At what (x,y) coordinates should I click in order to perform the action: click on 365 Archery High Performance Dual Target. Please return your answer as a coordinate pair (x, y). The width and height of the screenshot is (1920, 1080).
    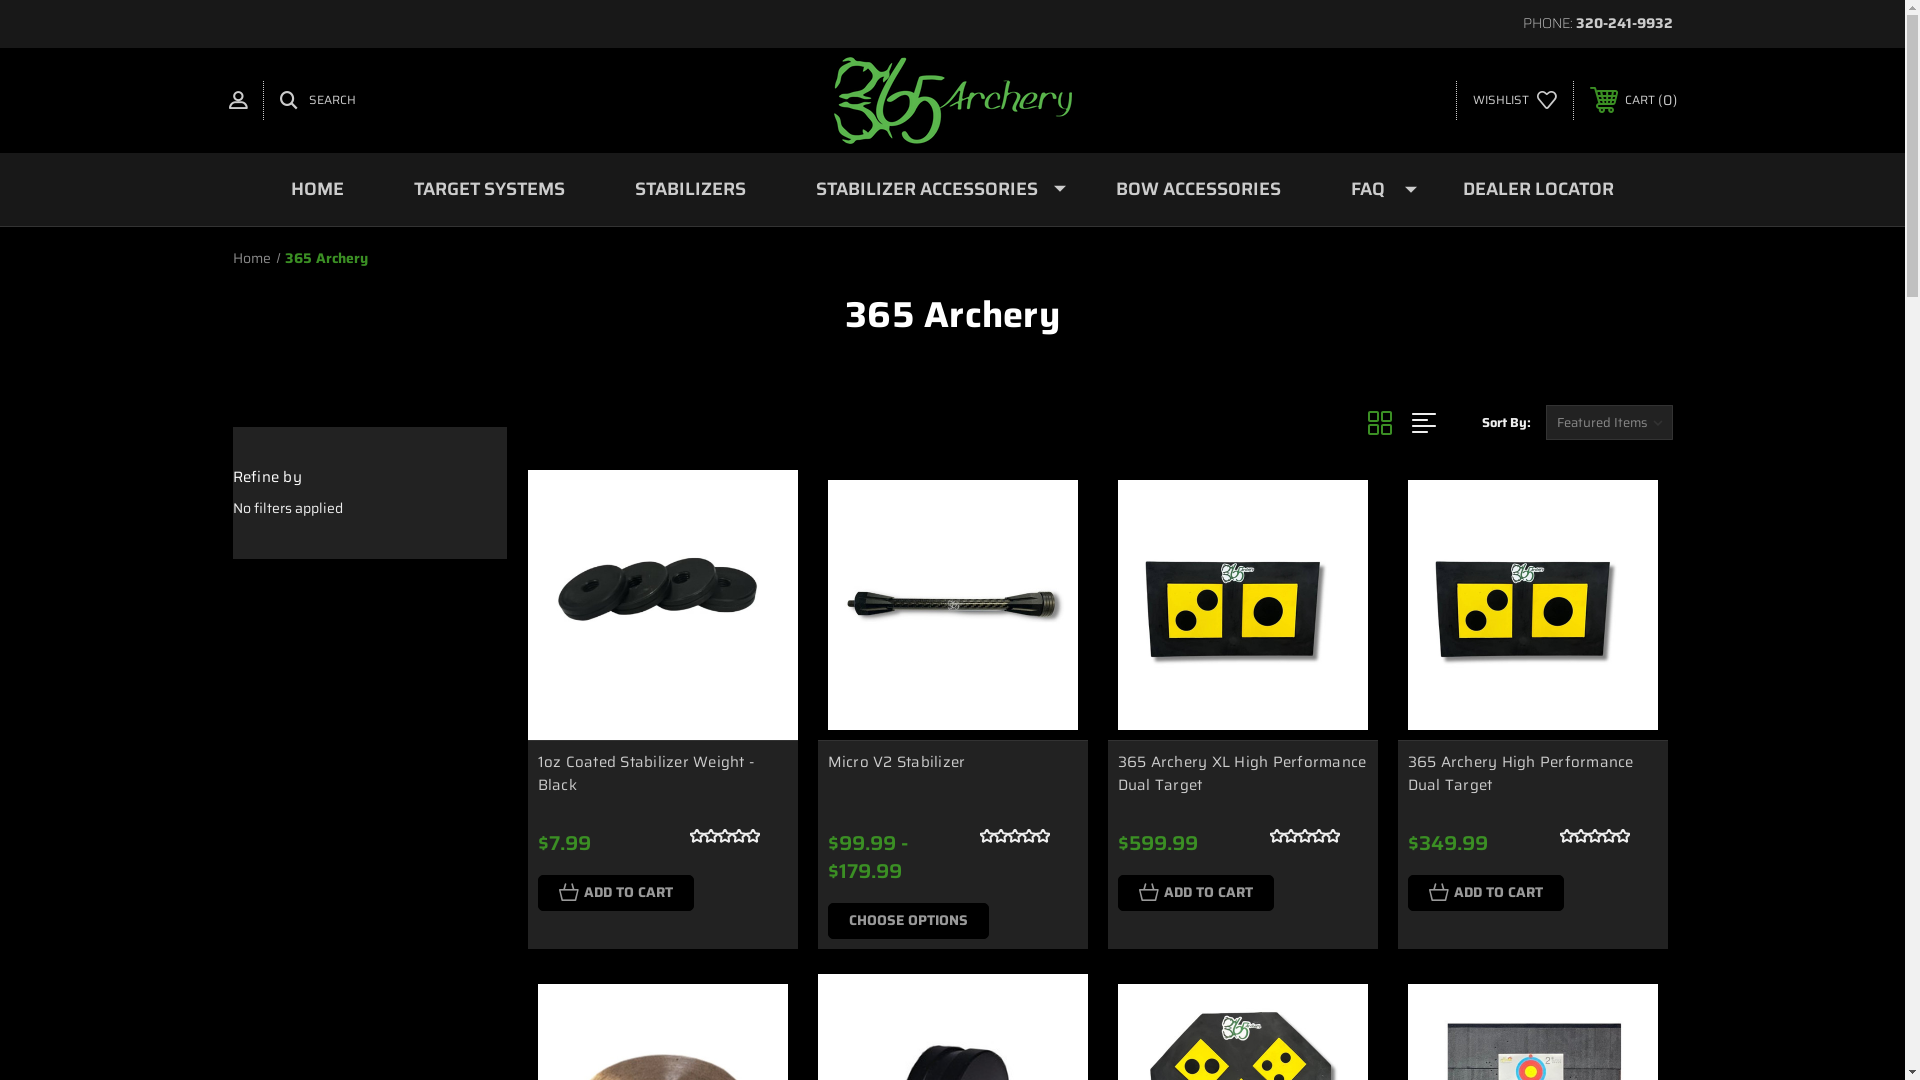
    Looking at the image, I should click on (1533, 605).